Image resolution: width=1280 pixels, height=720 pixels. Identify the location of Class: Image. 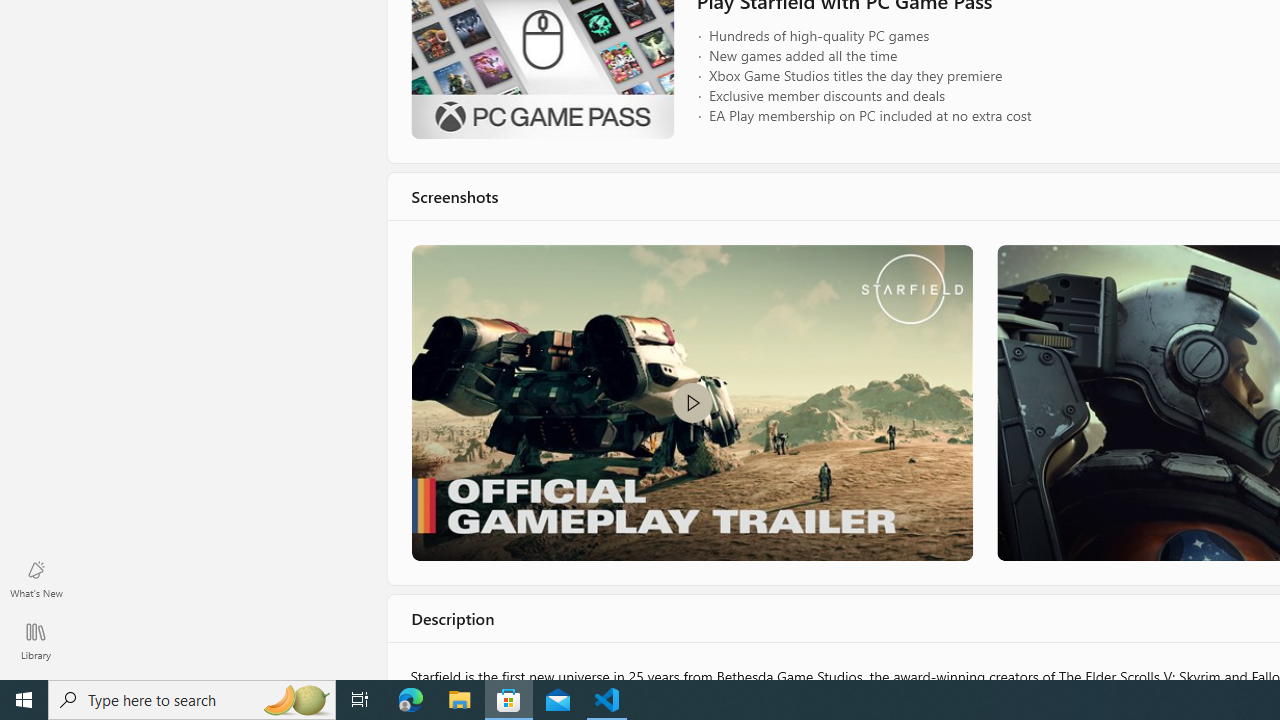
(690, 402).